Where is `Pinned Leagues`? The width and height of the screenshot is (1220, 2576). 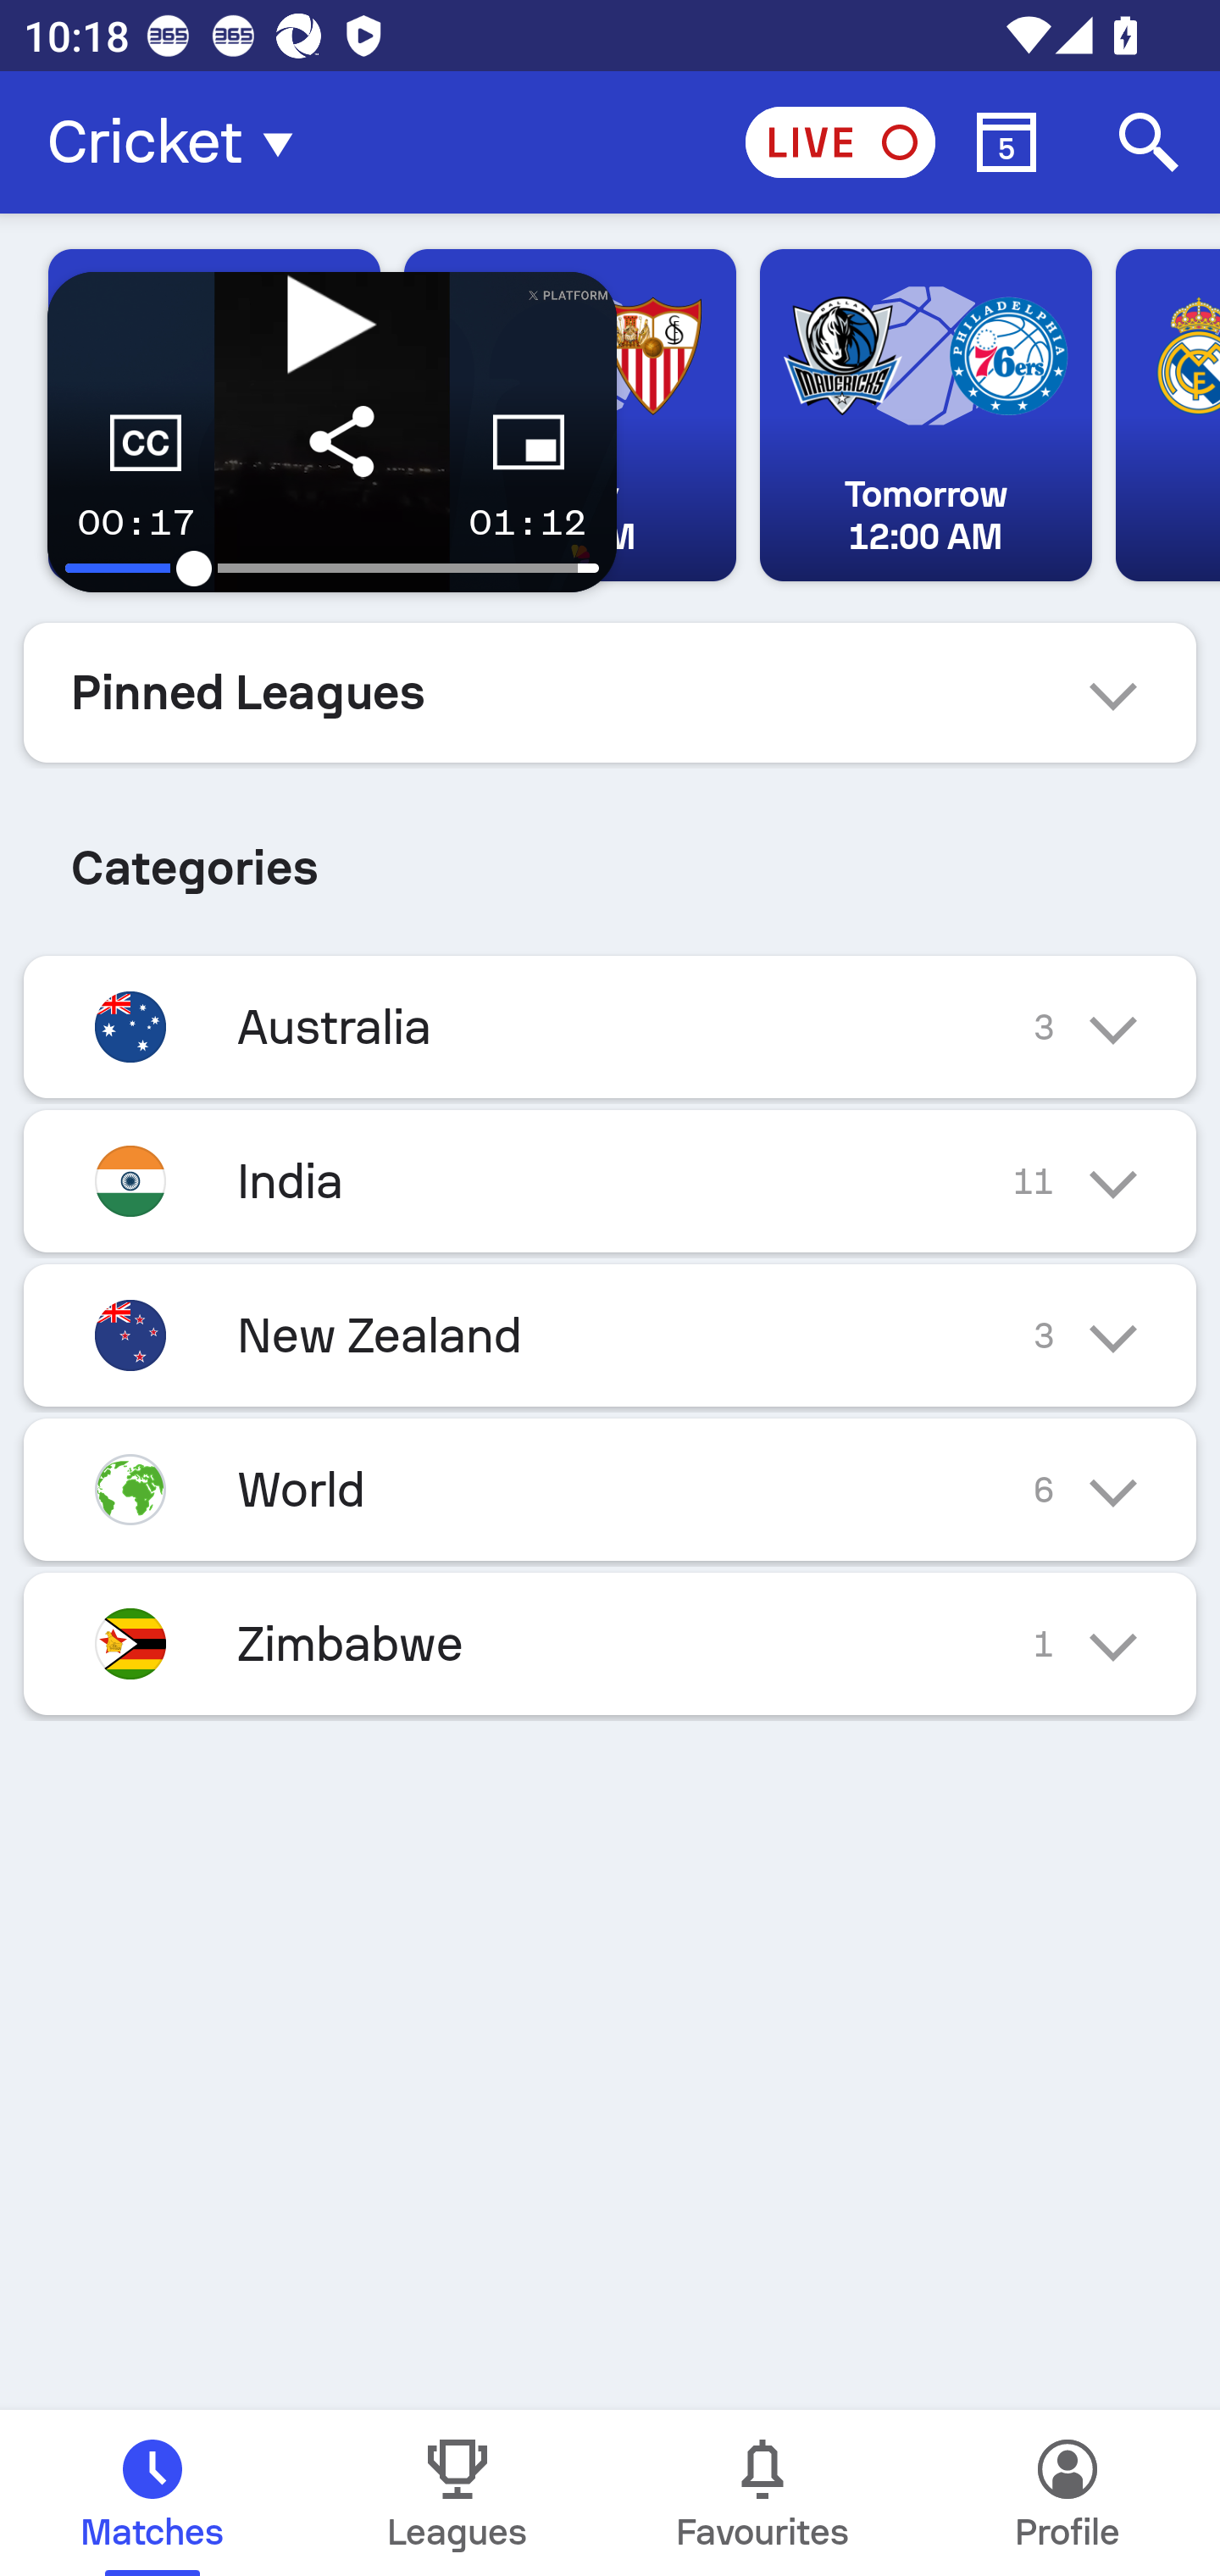
Pinned Leagues is located at coordinates (610, 692).